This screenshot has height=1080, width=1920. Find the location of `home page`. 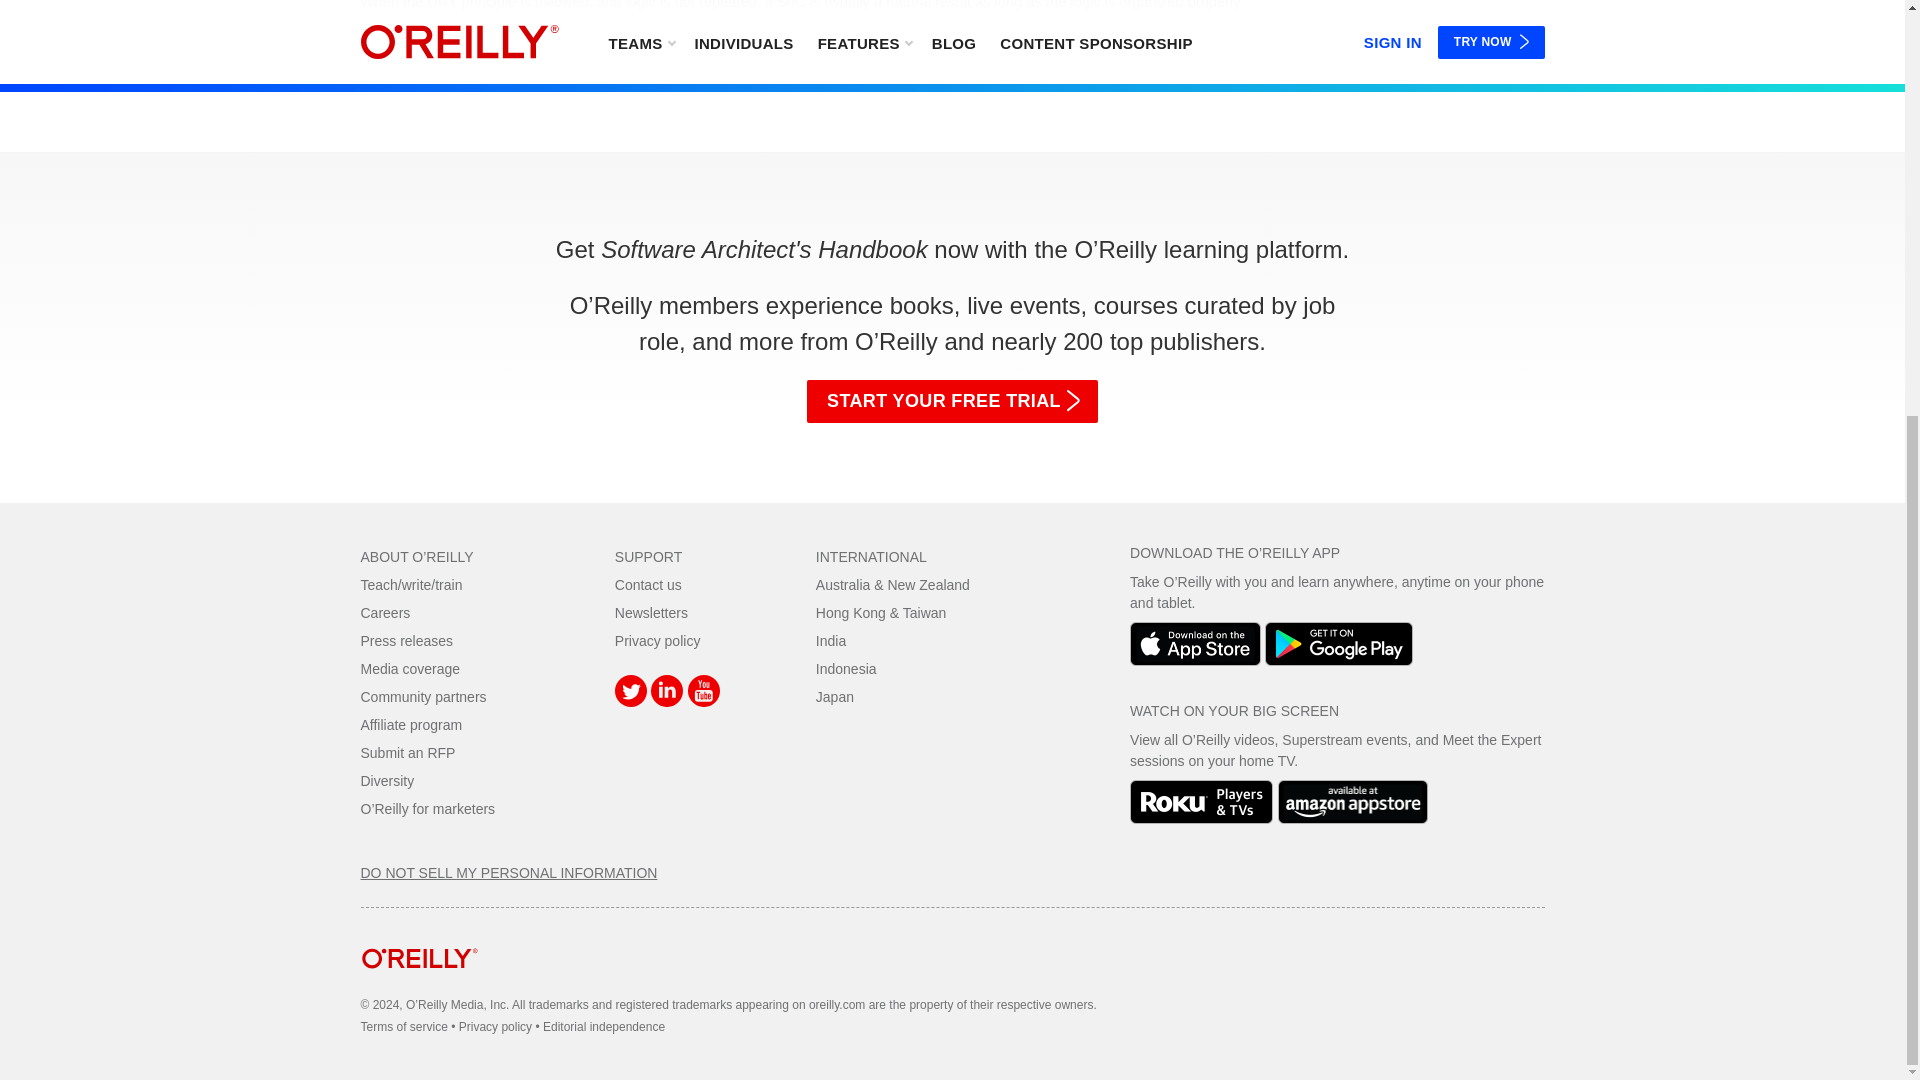

home page is located at coordinates (419, 984).